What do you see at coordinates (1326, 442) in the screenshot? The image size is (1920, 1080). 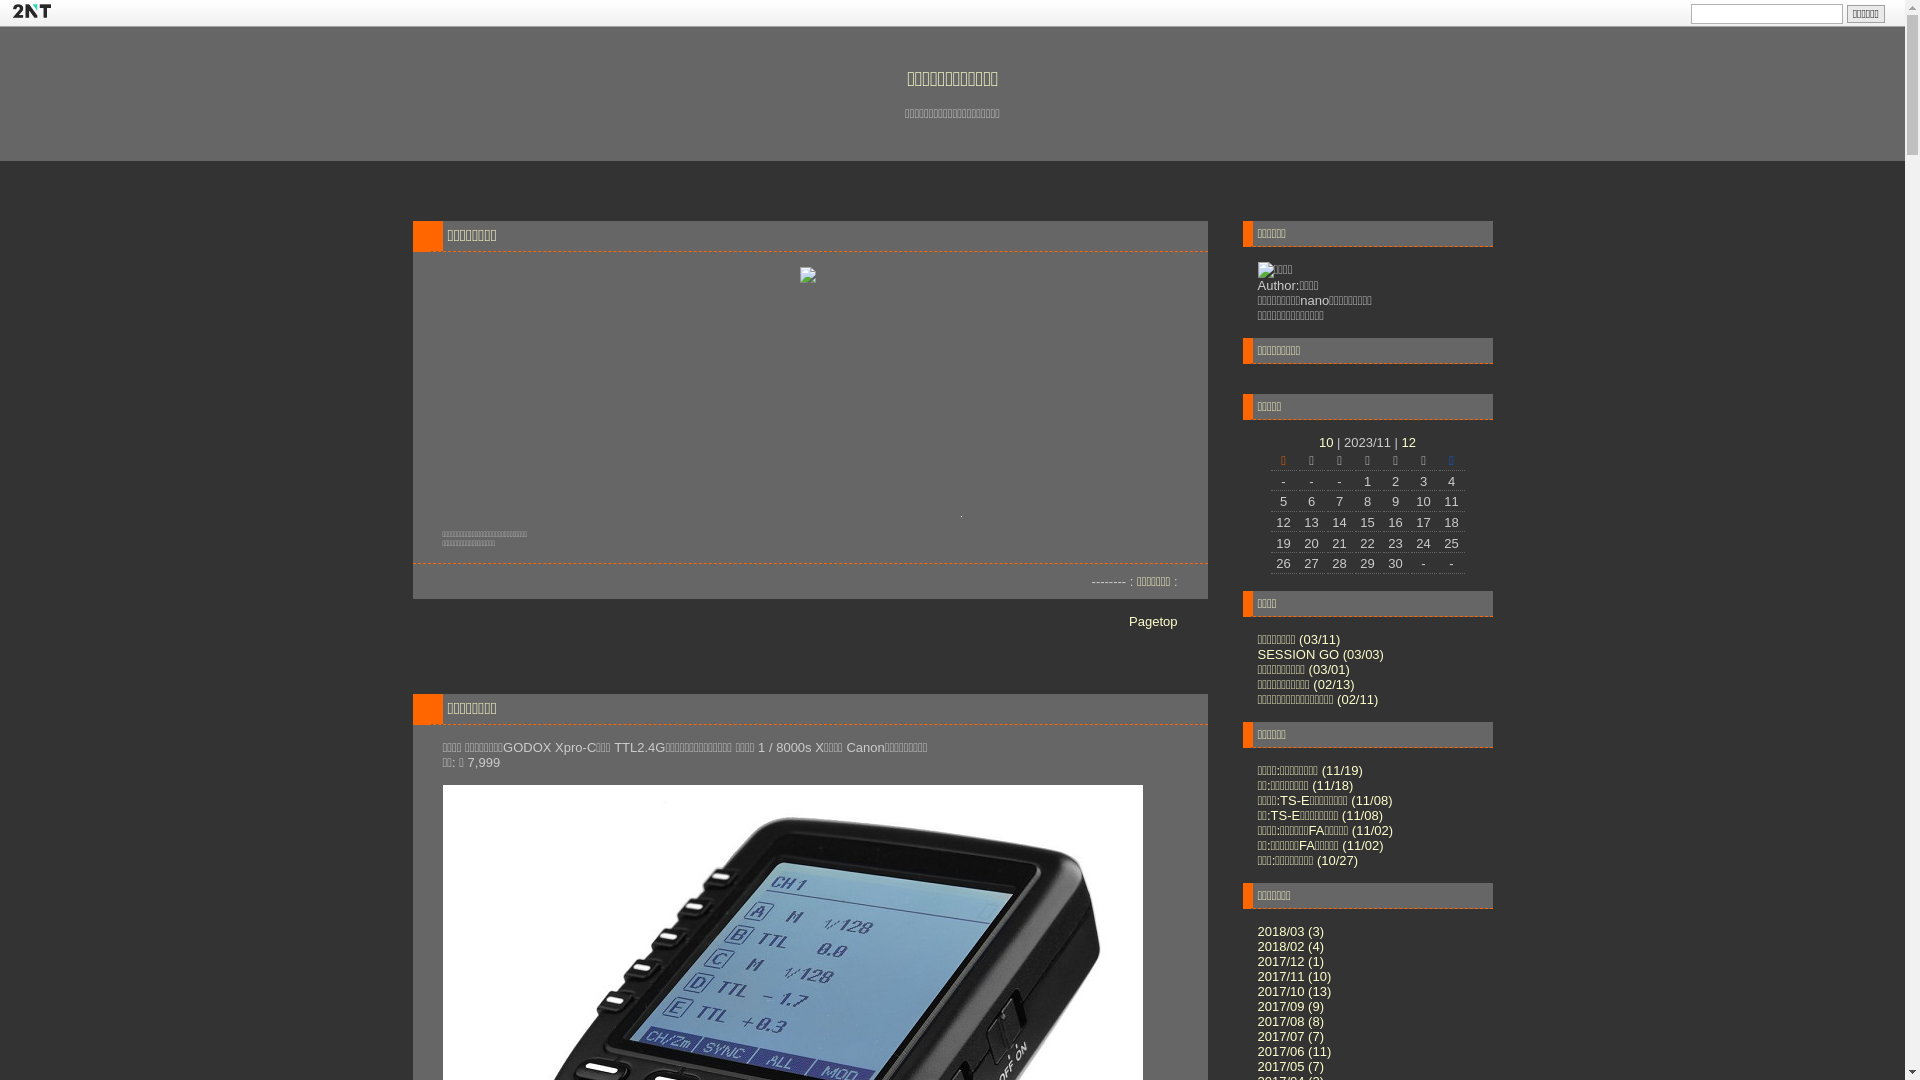 I see `10` at bounding box center [1326, 442].